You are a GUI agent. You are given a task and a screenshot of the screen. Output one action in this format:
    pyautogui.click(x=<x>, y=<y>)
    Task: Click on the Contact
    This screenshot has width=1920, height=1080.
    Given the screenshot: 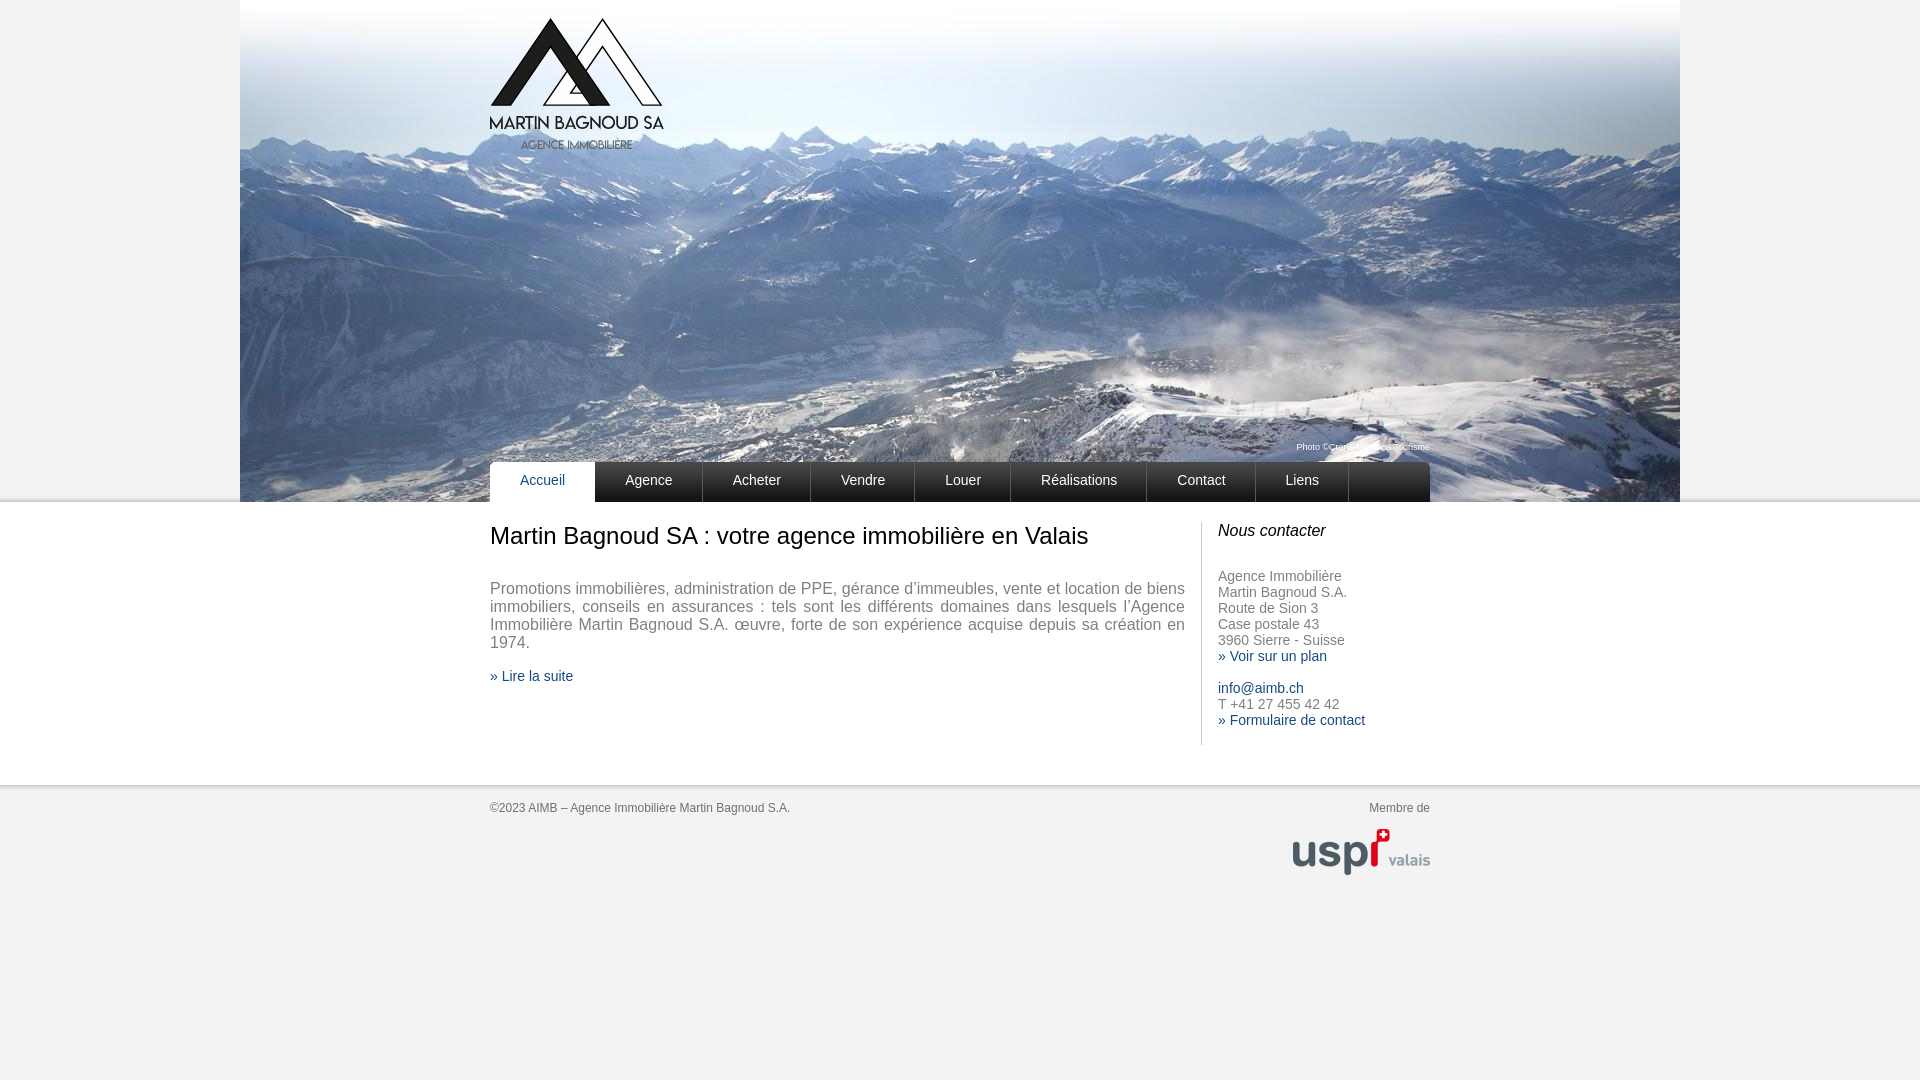 What is the action you would take?
    pyautogui.click(x=1201, y=482)
    